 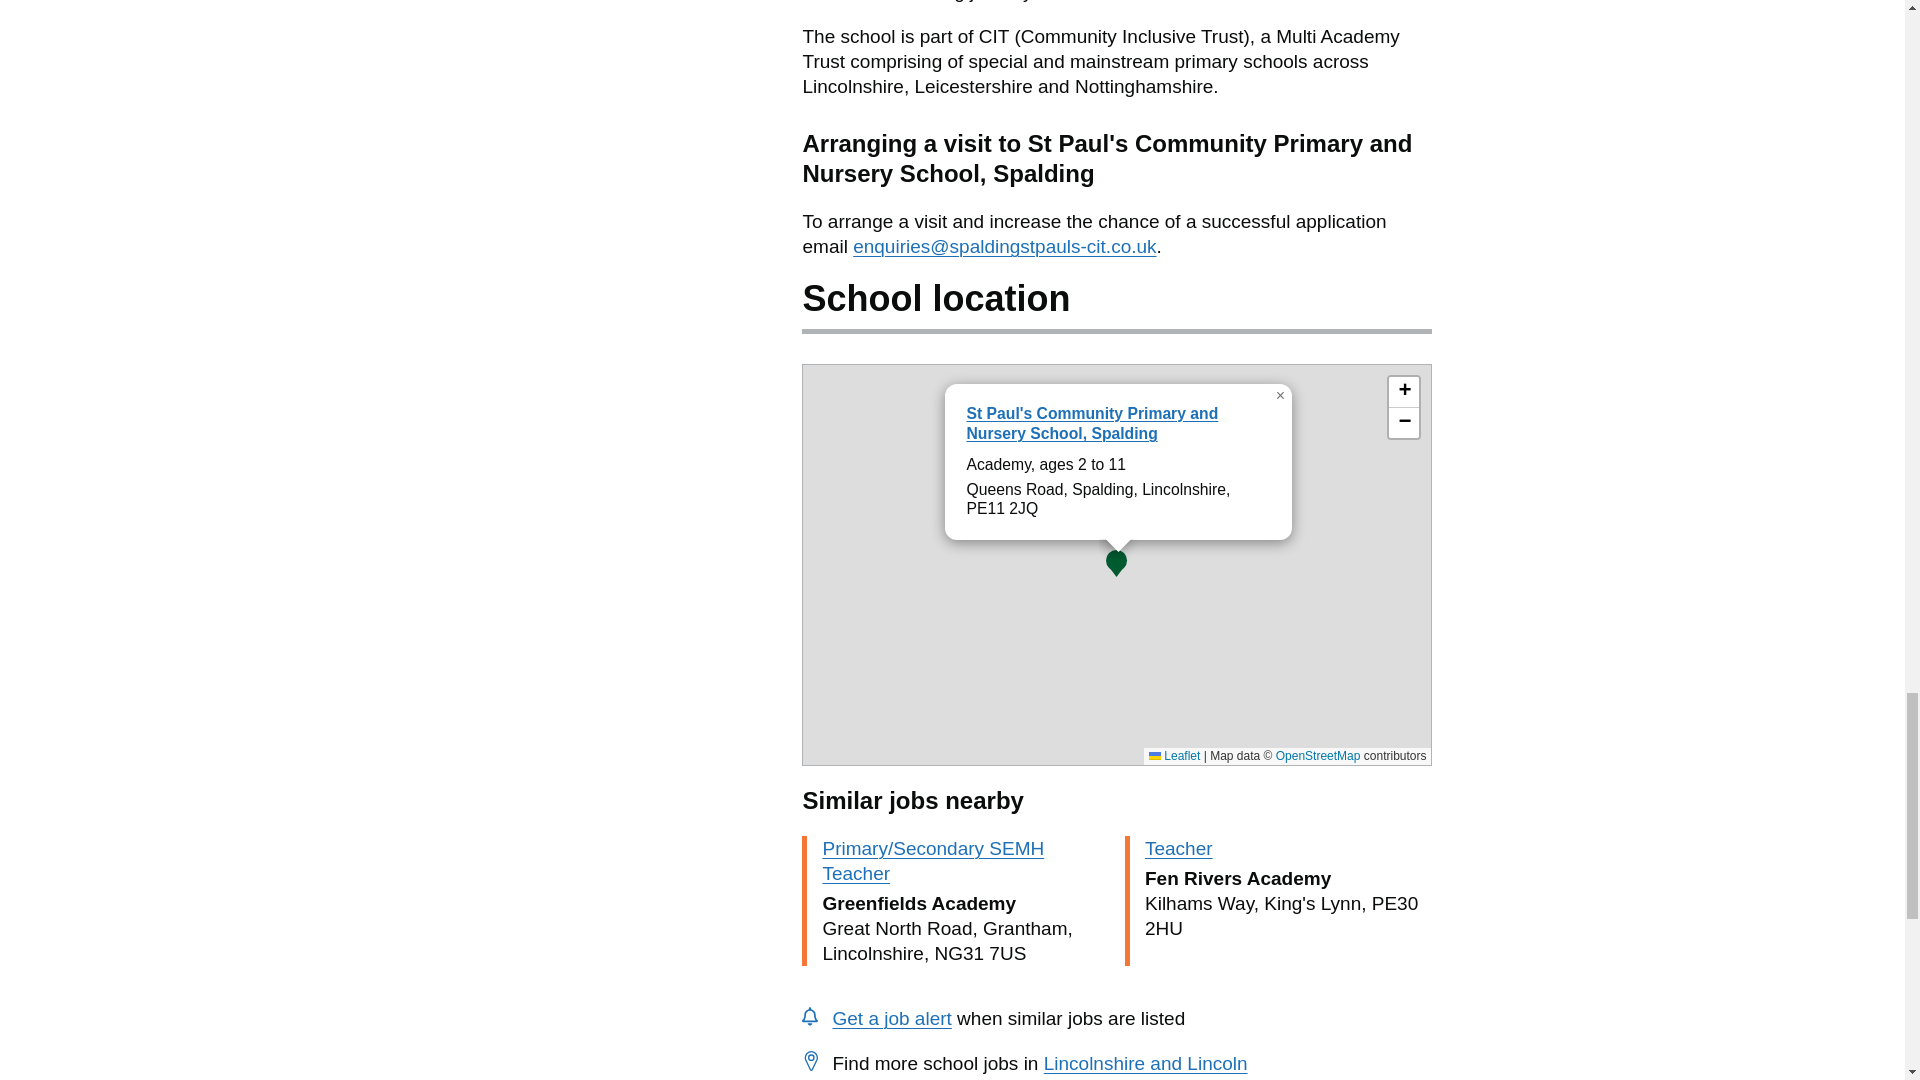 What do you see at coordinates (1318, 756) in the screenshot?
I see `OpenStreetMap` at bounding box center [1318, 756].